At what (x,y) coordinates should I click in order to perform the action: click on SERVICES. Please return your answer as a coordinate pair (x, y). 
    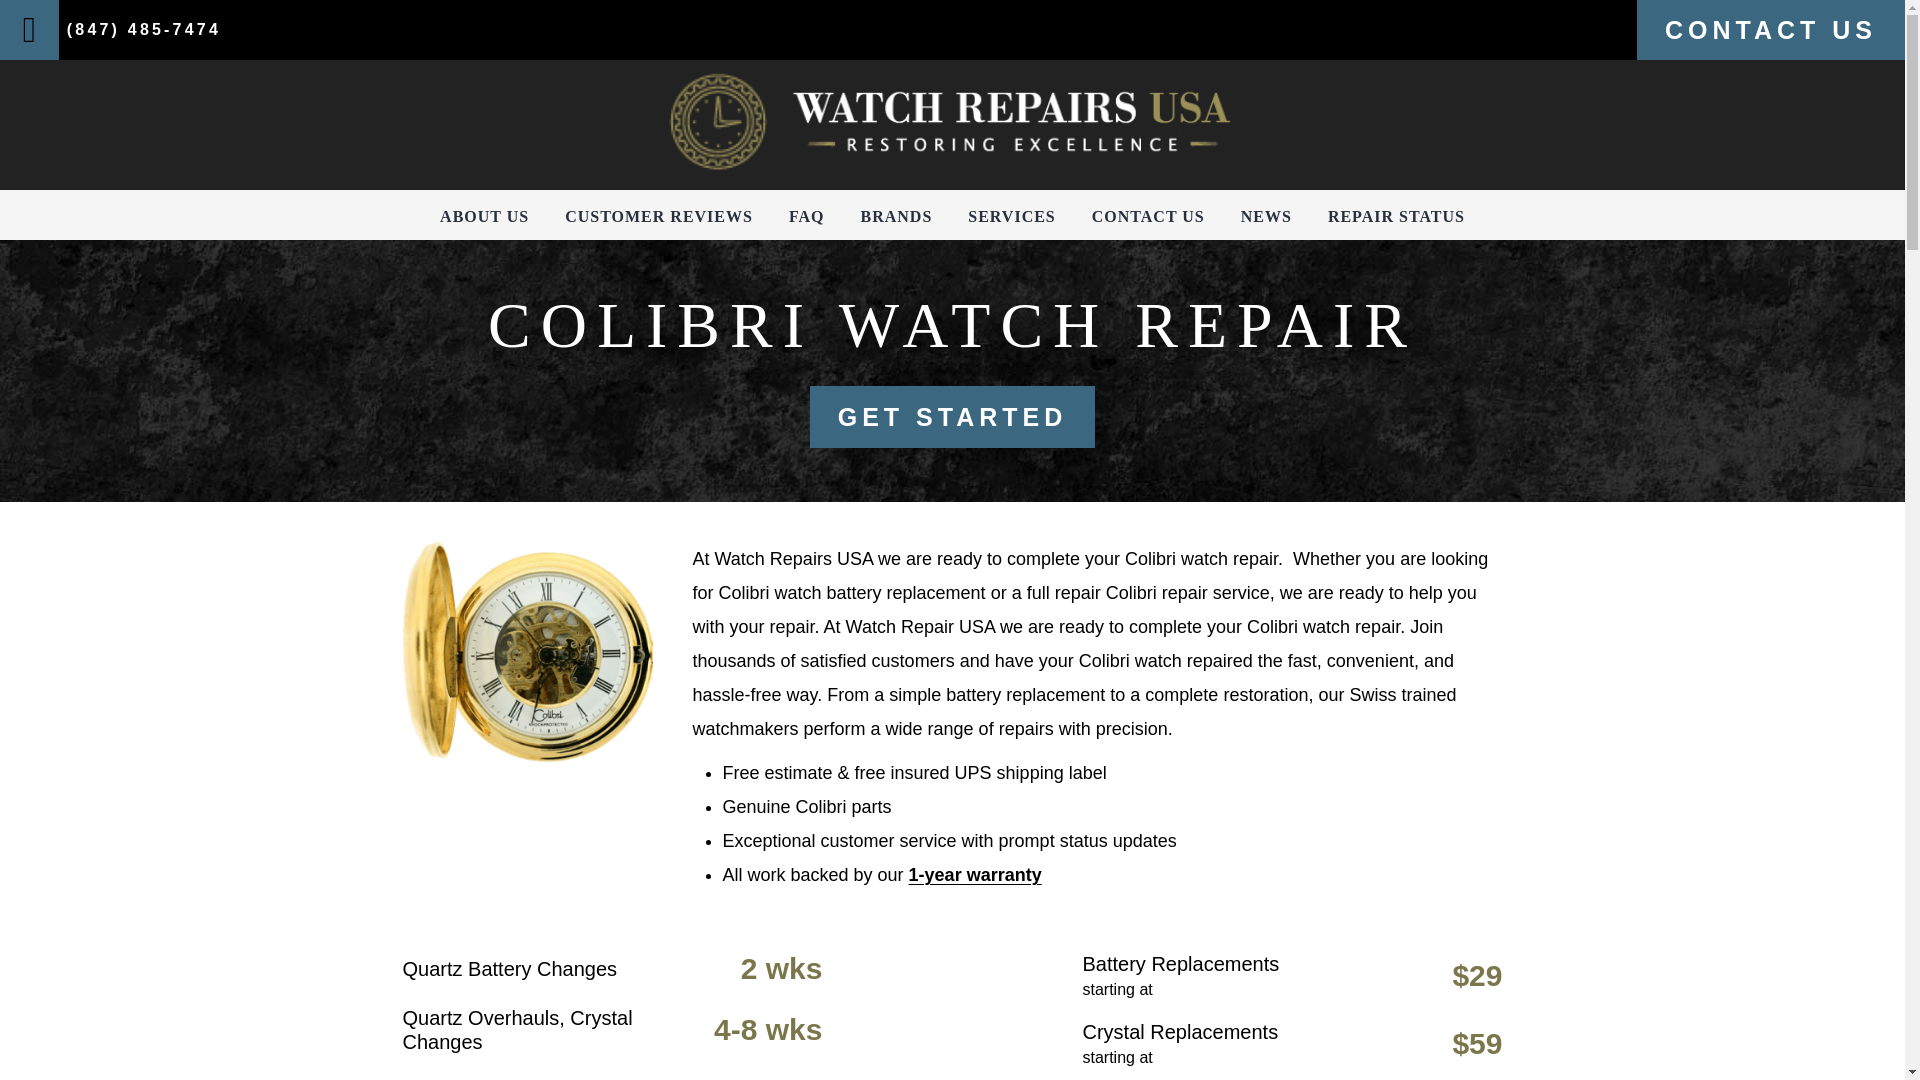
    Looking at the image, I should click on (1010, 216).